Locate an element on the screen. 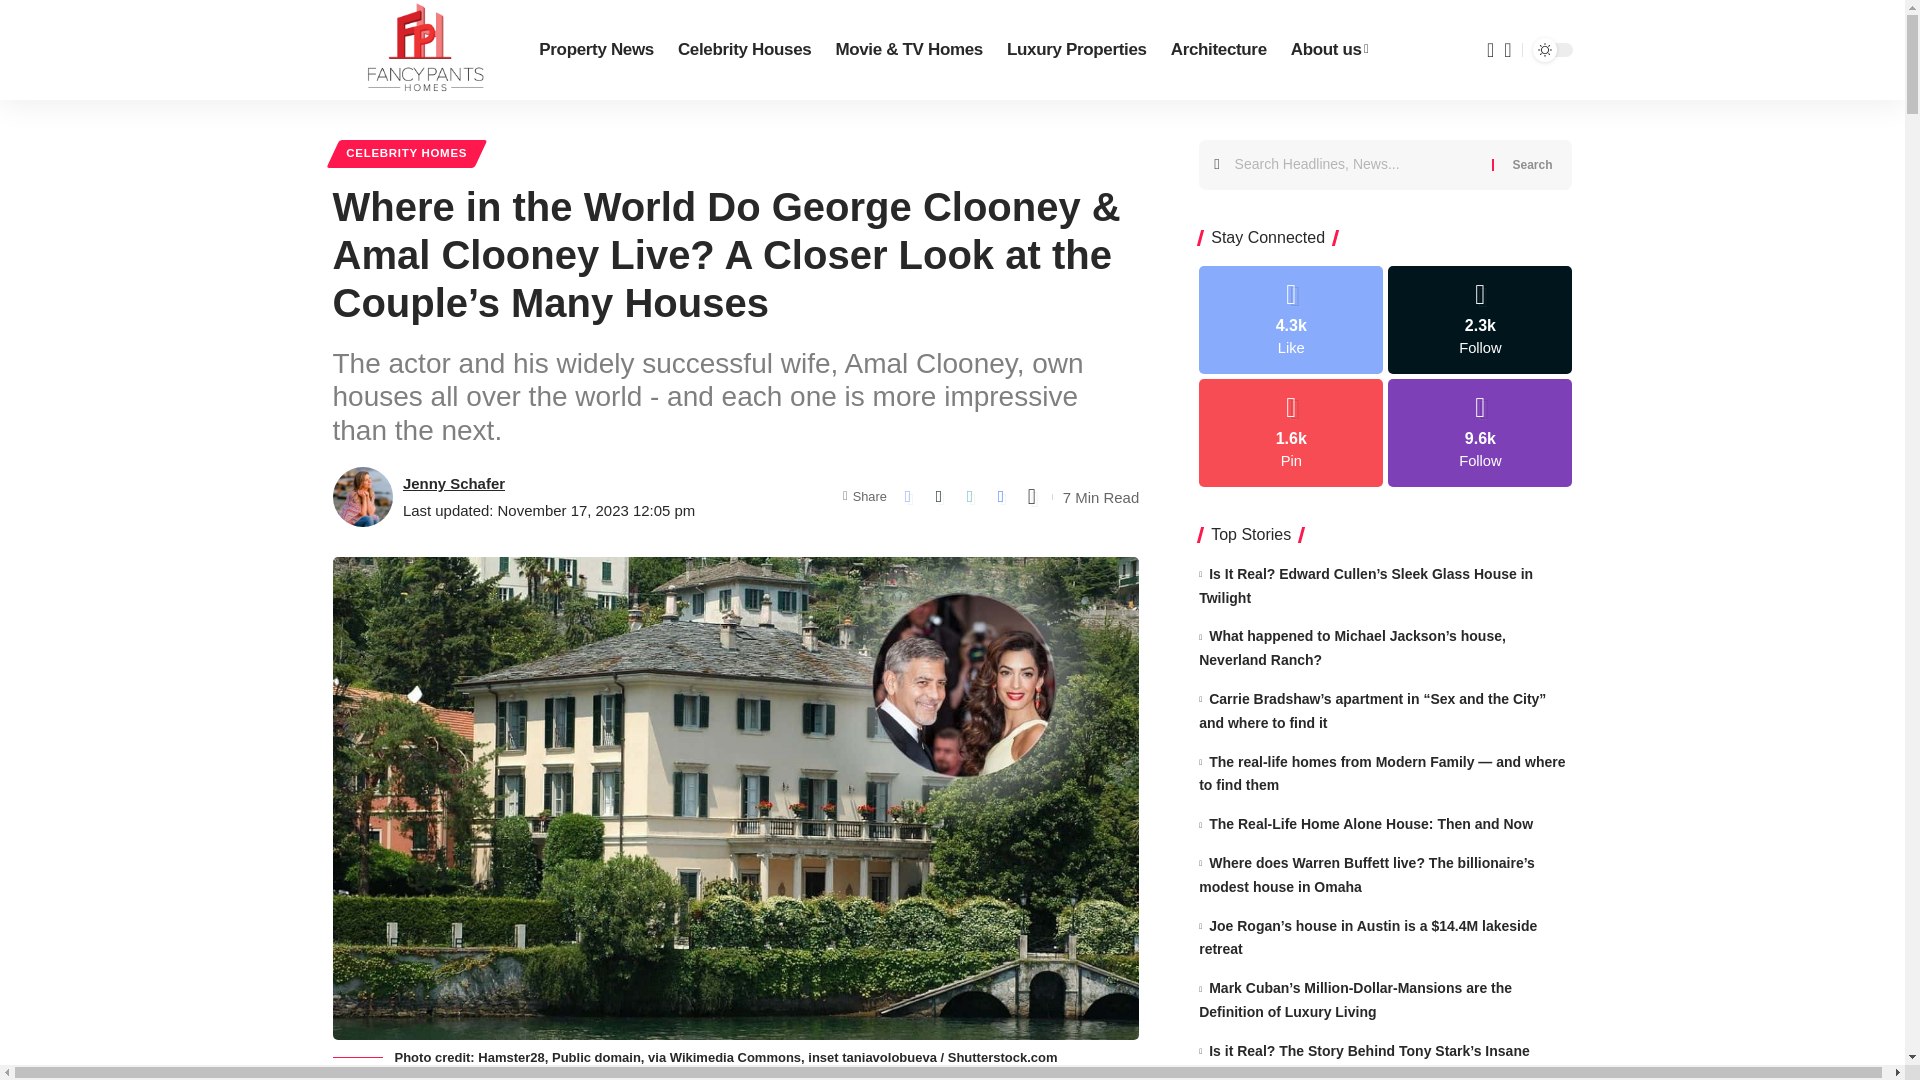 The image size is (1920, 1080). Search is located at coordinates (1532, 165).